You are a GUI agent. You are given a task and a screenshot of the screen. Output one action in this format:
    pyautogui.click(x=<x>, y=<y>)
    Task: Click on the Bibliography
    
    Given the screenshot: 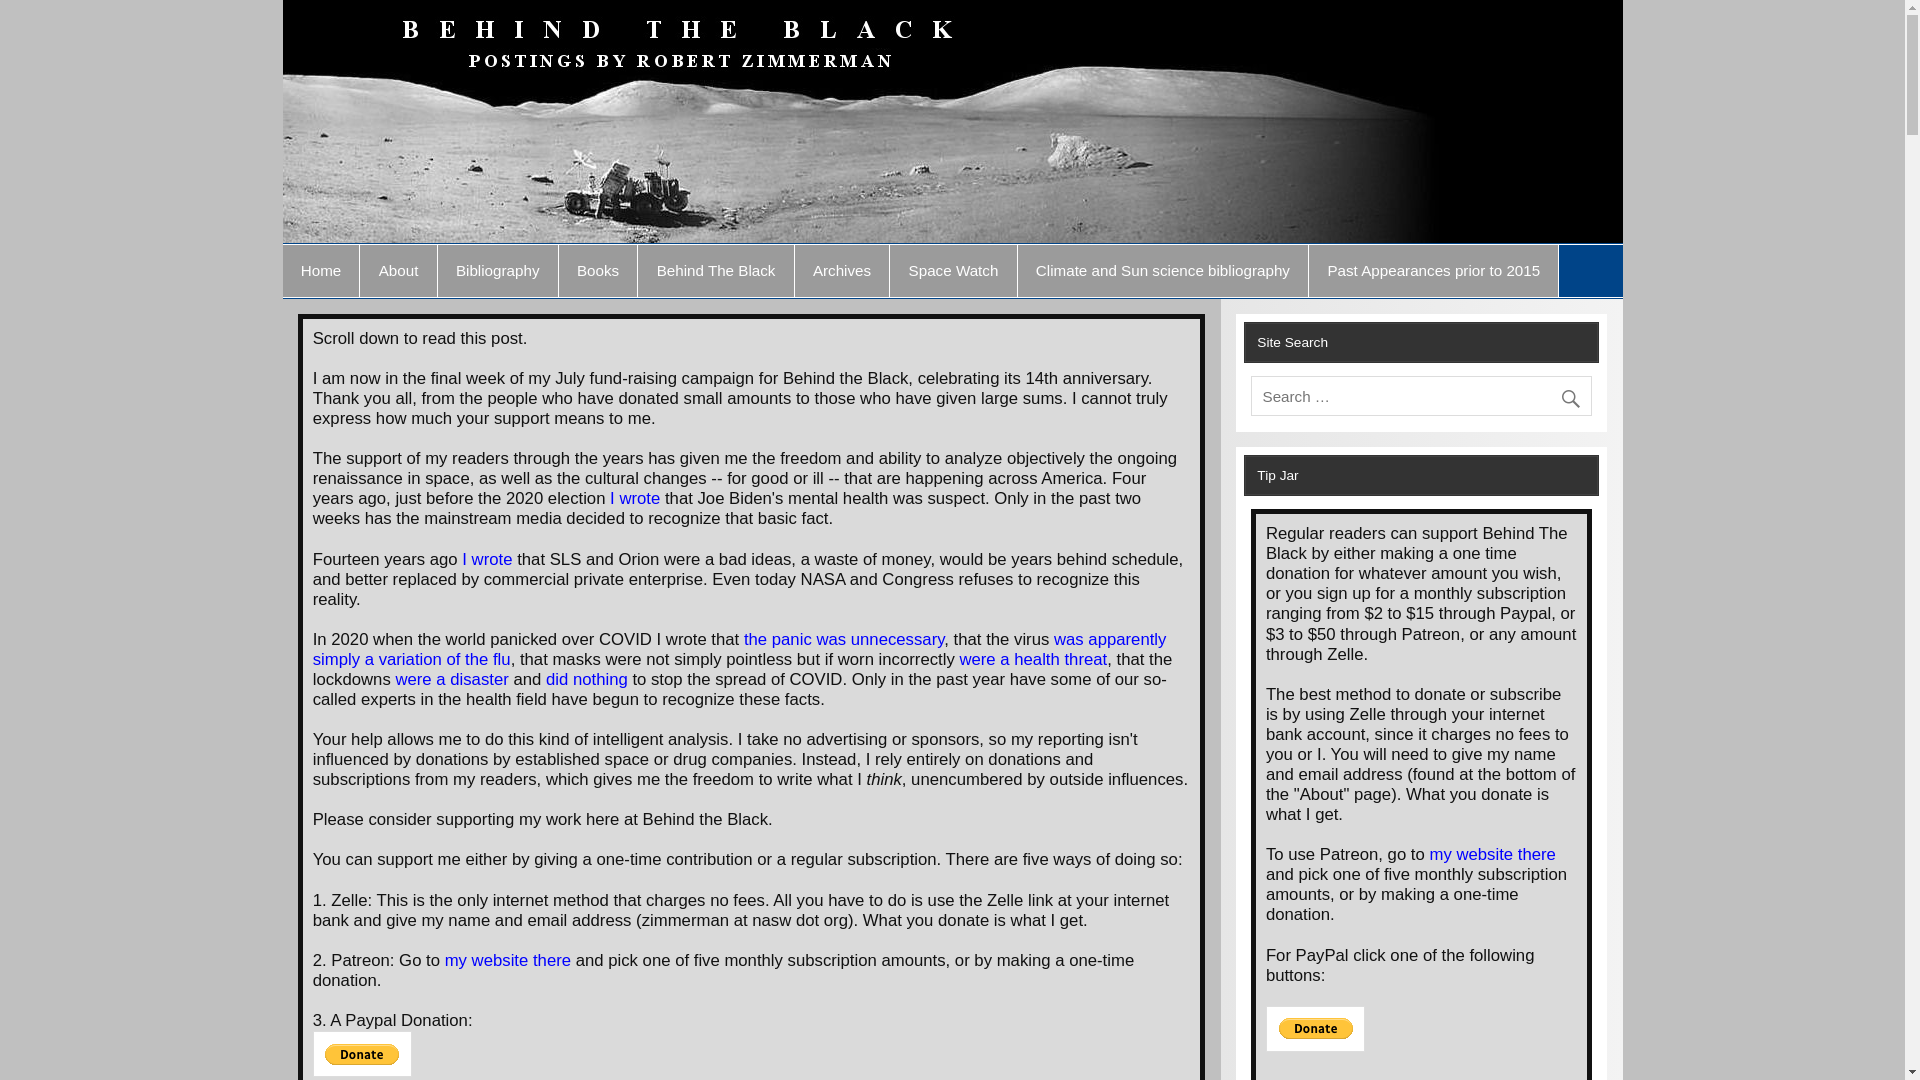 What is the action you would take?
    pyautogui.click(x=498, y=271)
    